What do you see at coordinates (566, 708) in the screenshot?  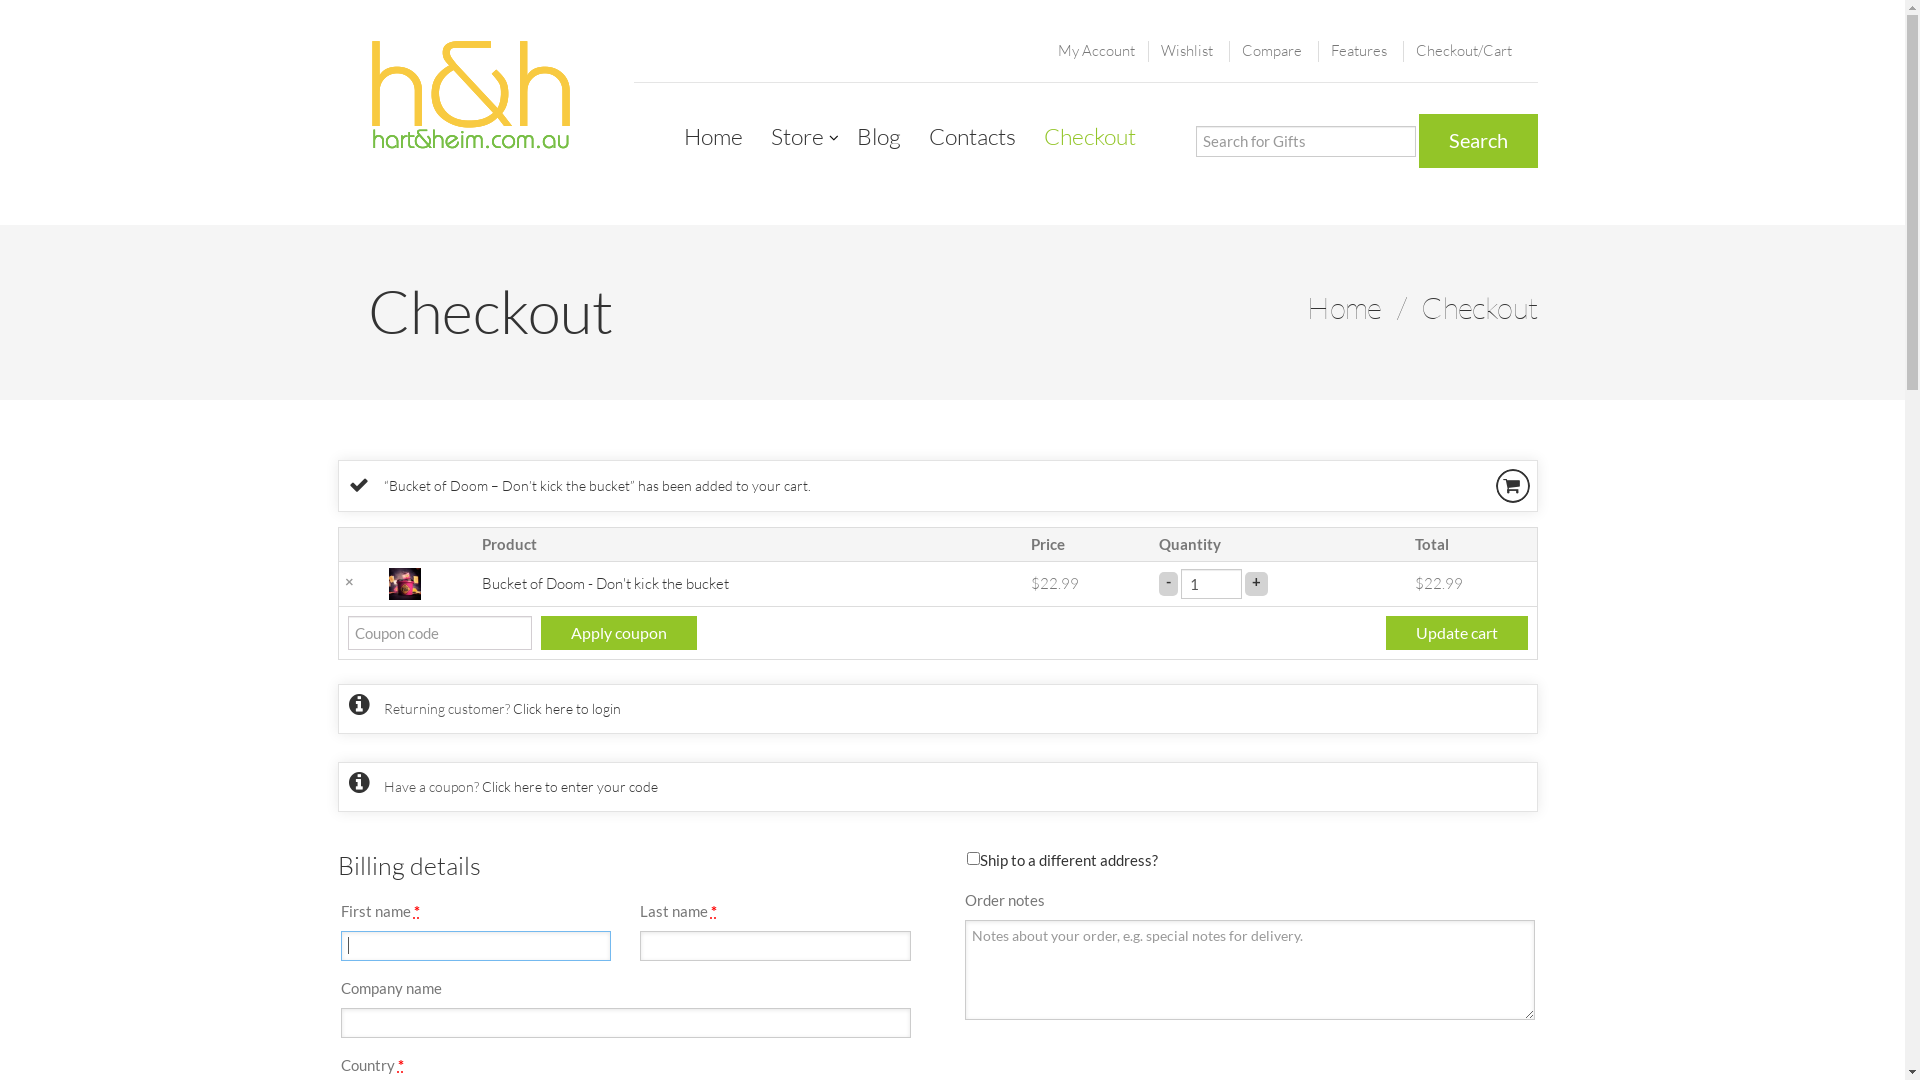 I see `Click here to login` at bounding box center [566, 708].